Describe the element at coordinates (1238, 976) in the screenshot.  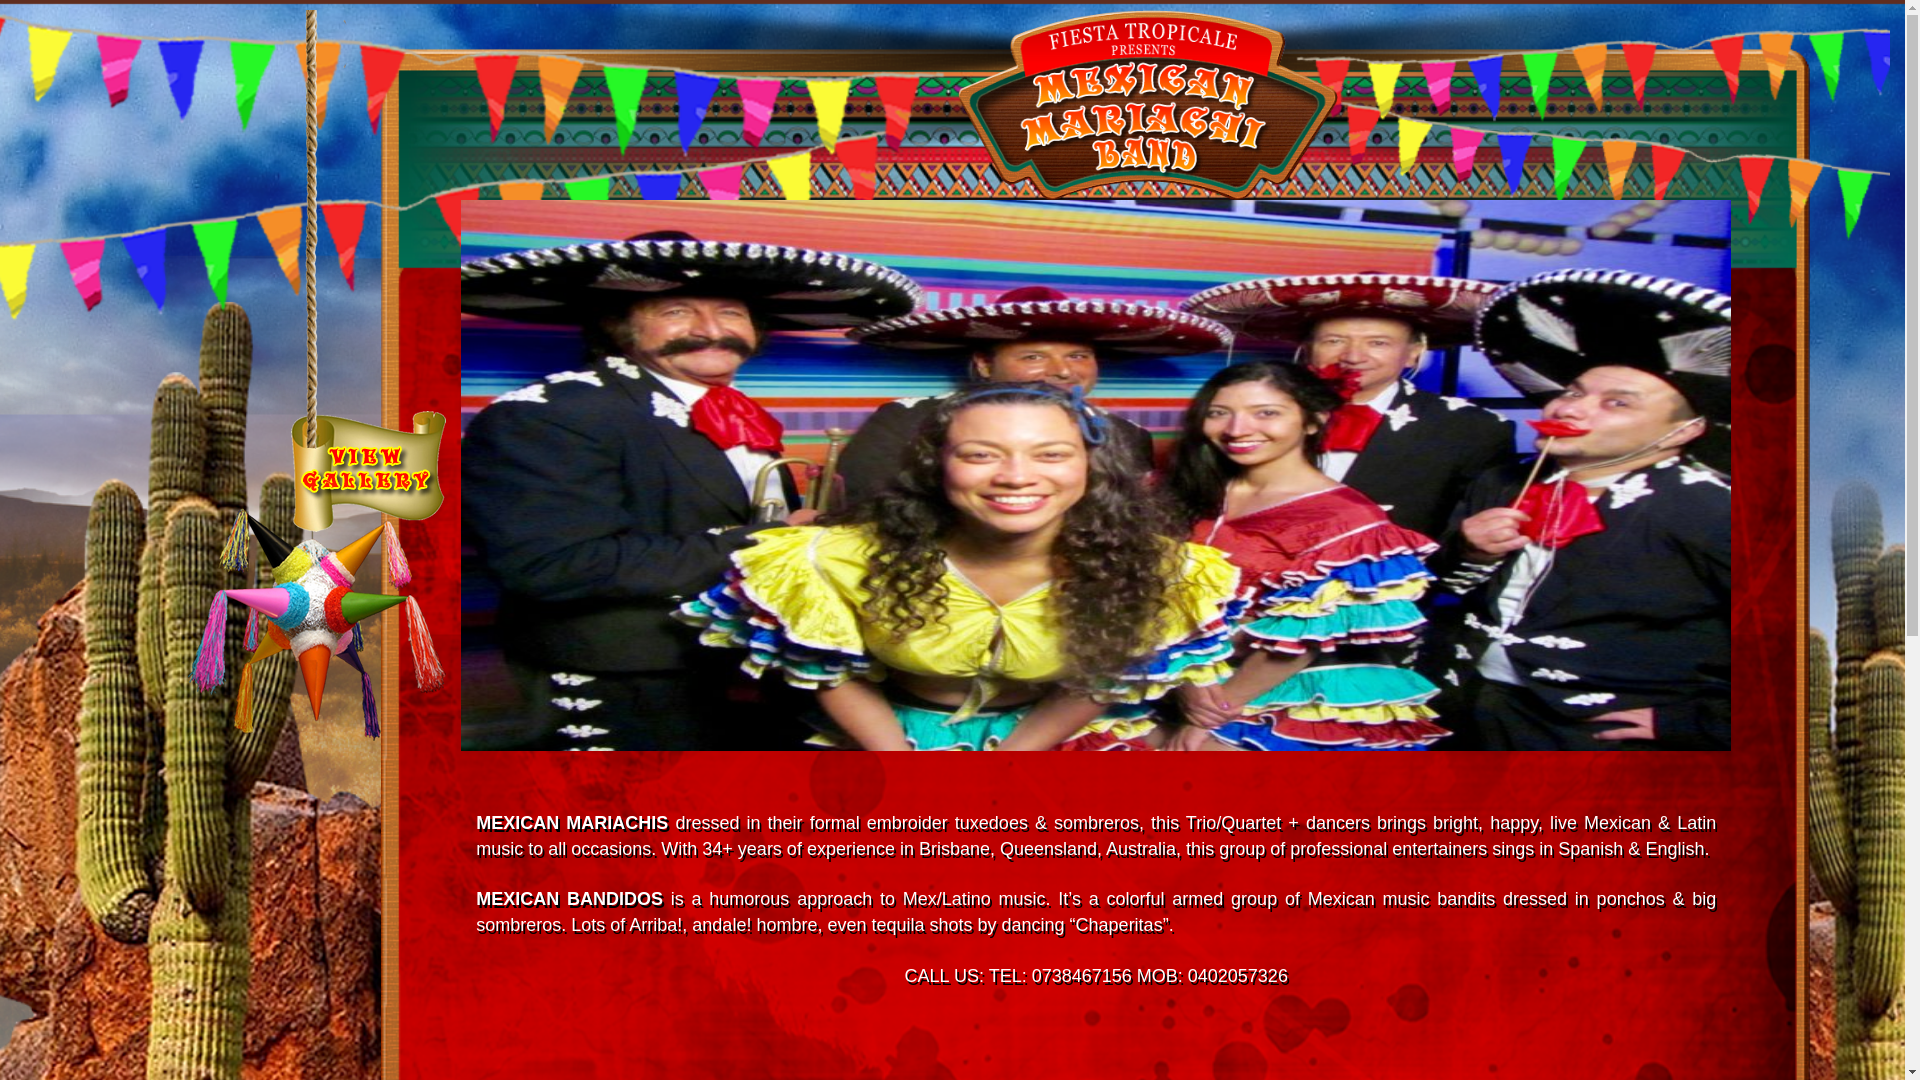
I see `0402057326` at that location.